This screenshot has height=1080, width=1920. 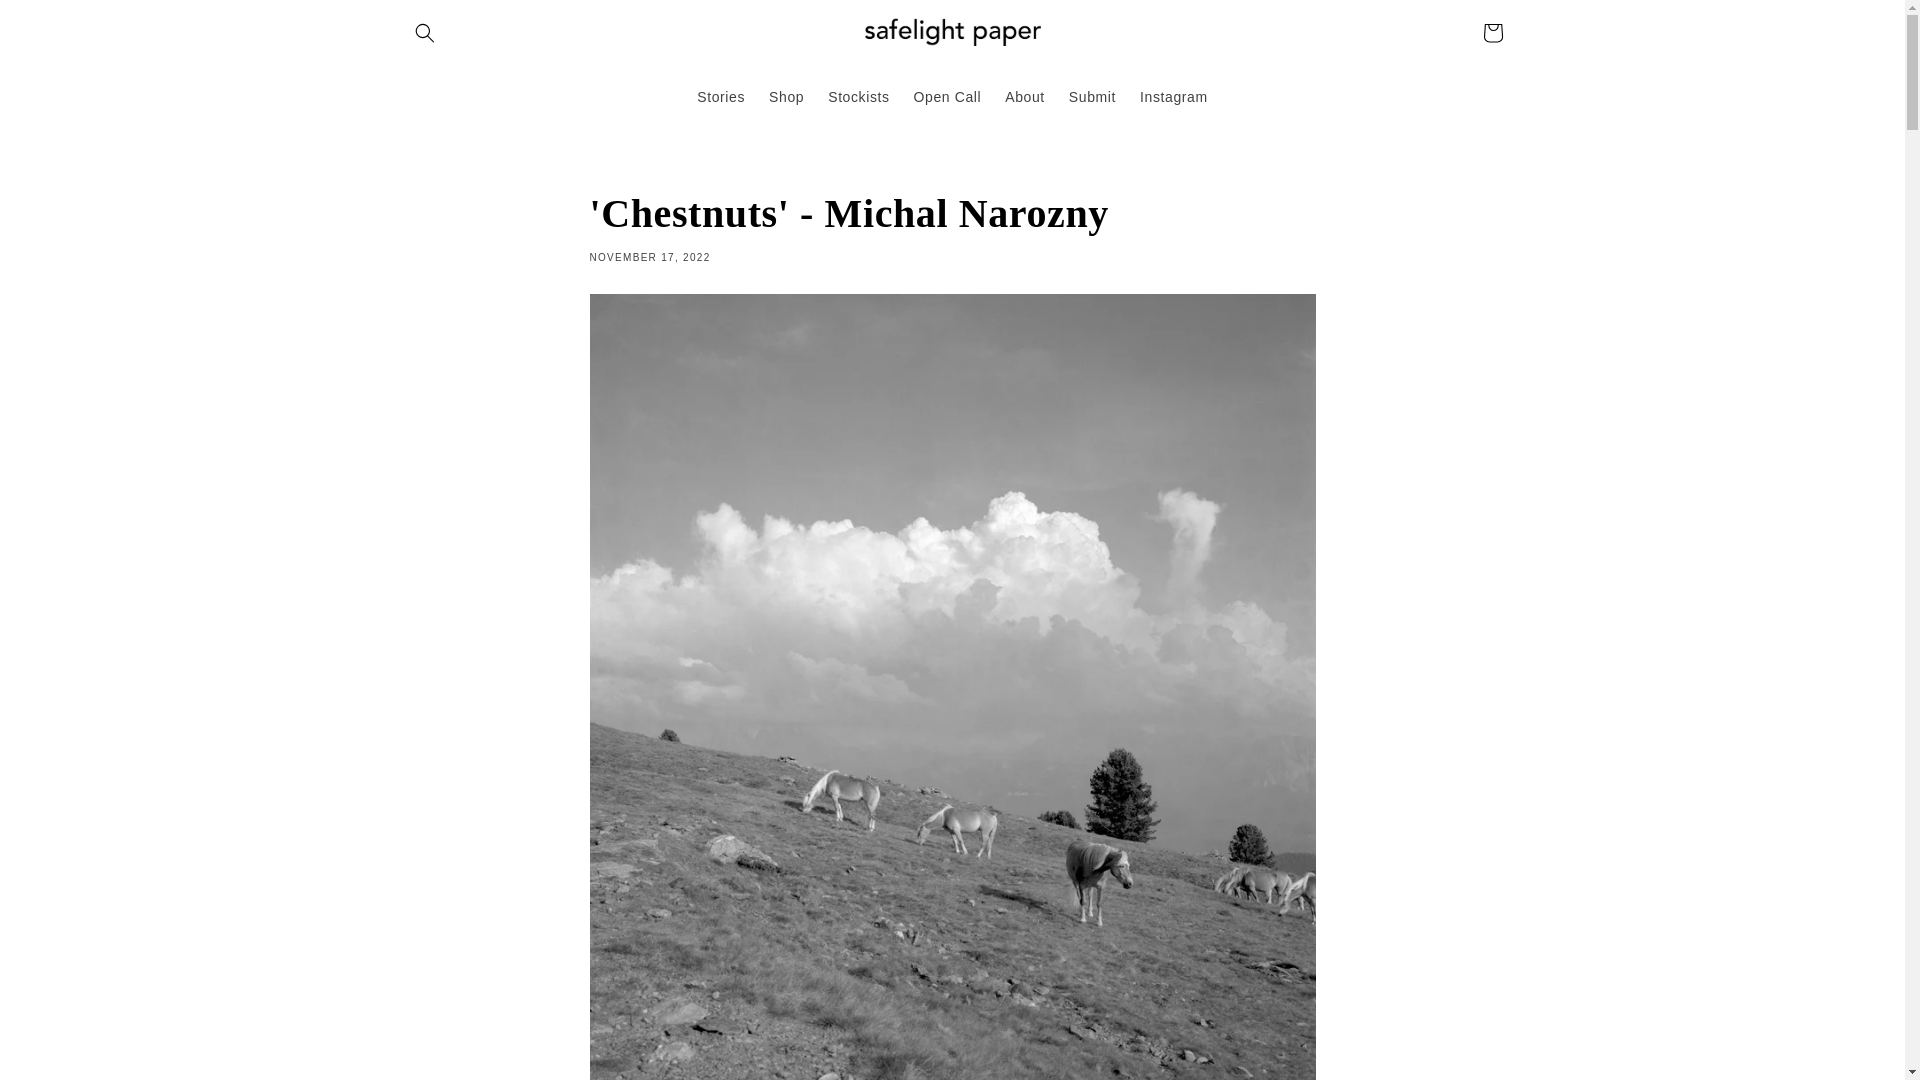 What do you see at coordinates (858, 96) in the screenshot?
I see `Stockists` at bounding box center [858, 96].